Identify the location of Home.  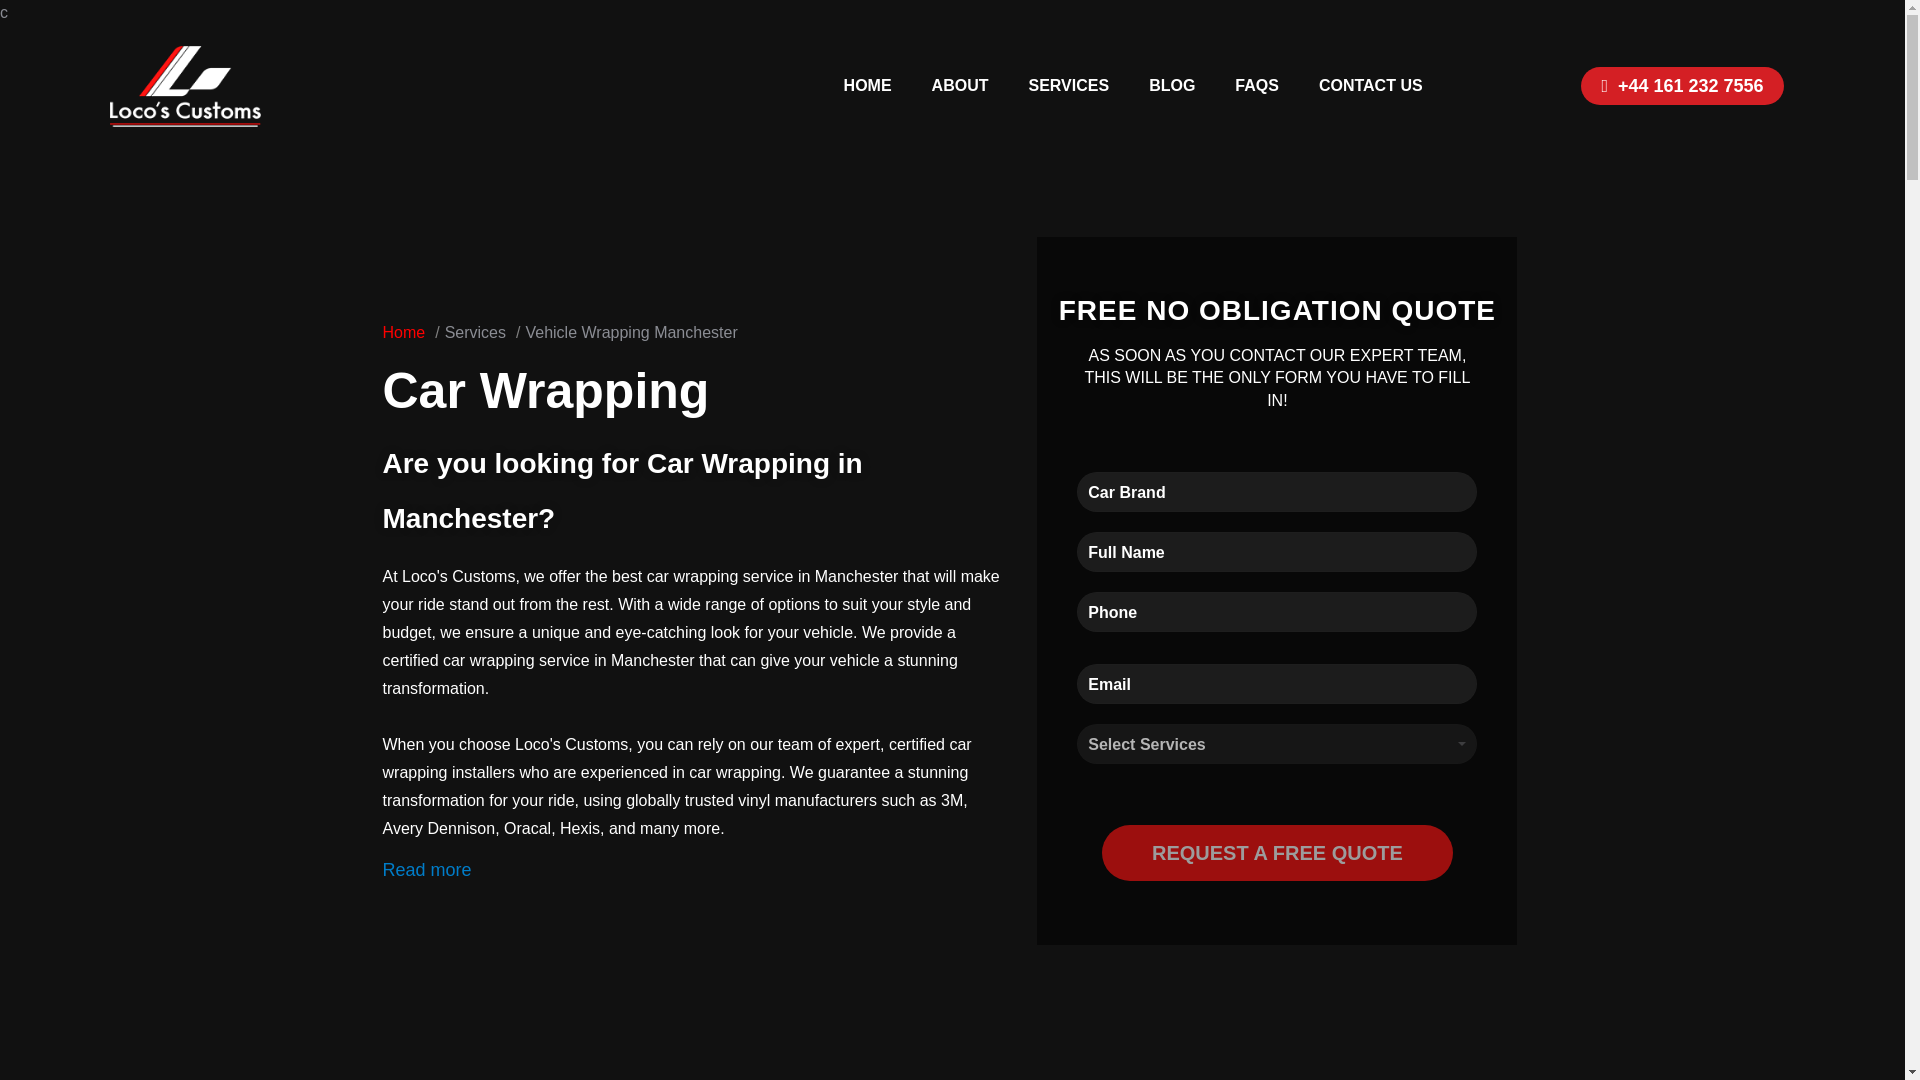
(410, 332).